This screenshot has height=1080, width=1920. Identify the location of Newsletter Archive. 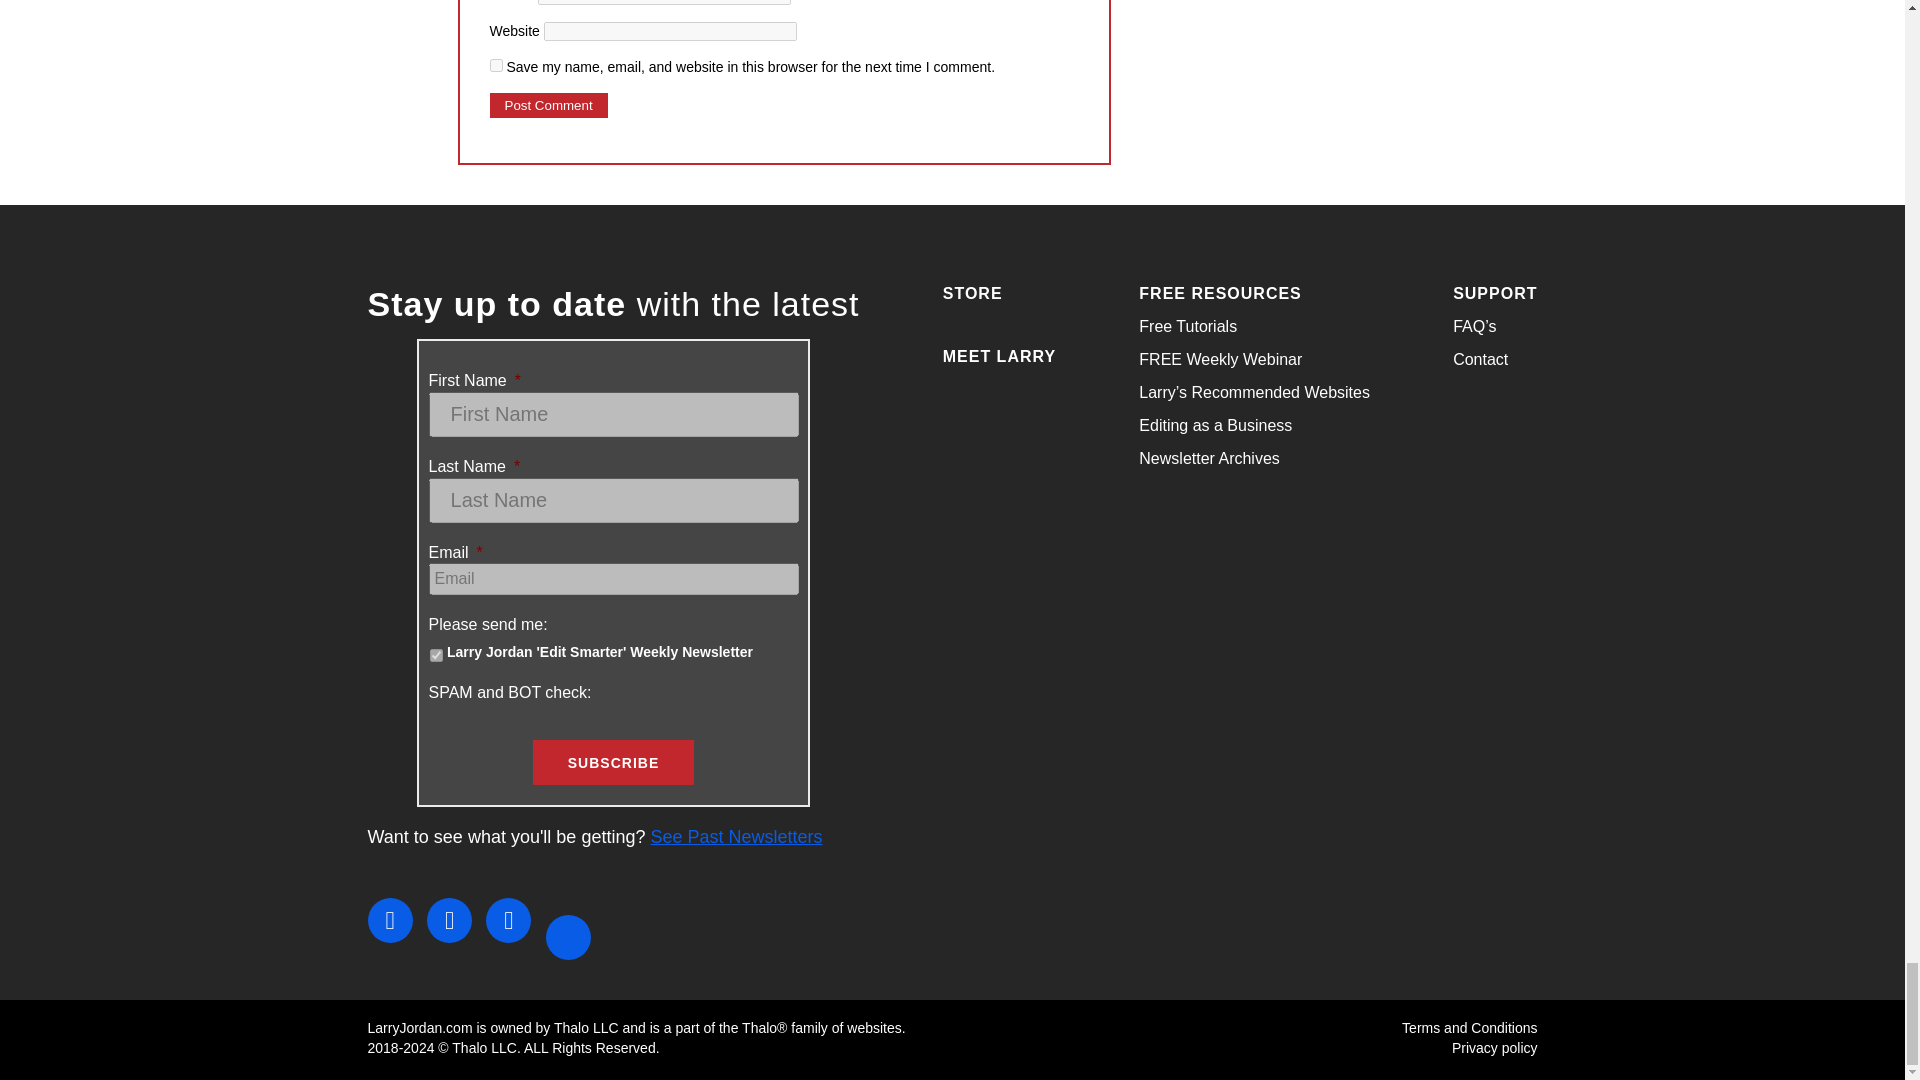
(736, 836).